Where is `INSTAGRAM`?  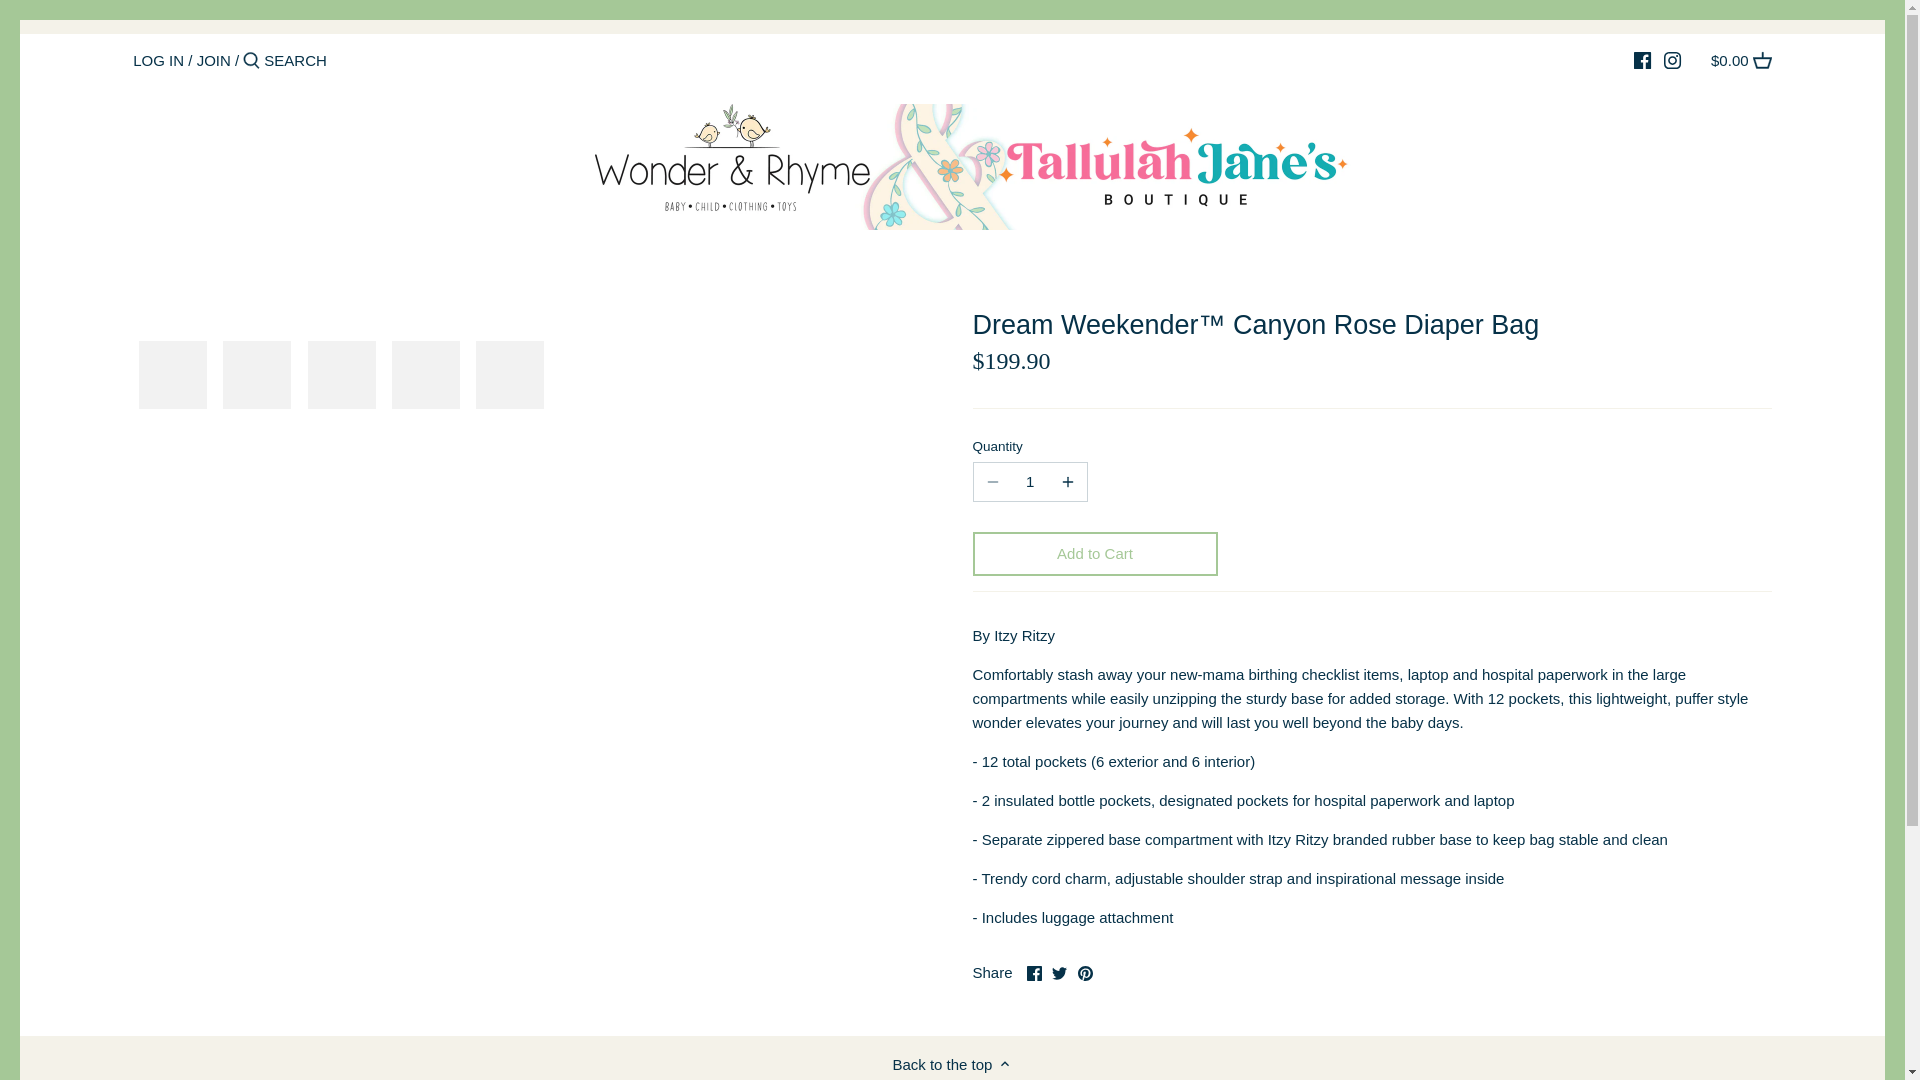 INSTAGRAM is located at coordinates (1672, 60).